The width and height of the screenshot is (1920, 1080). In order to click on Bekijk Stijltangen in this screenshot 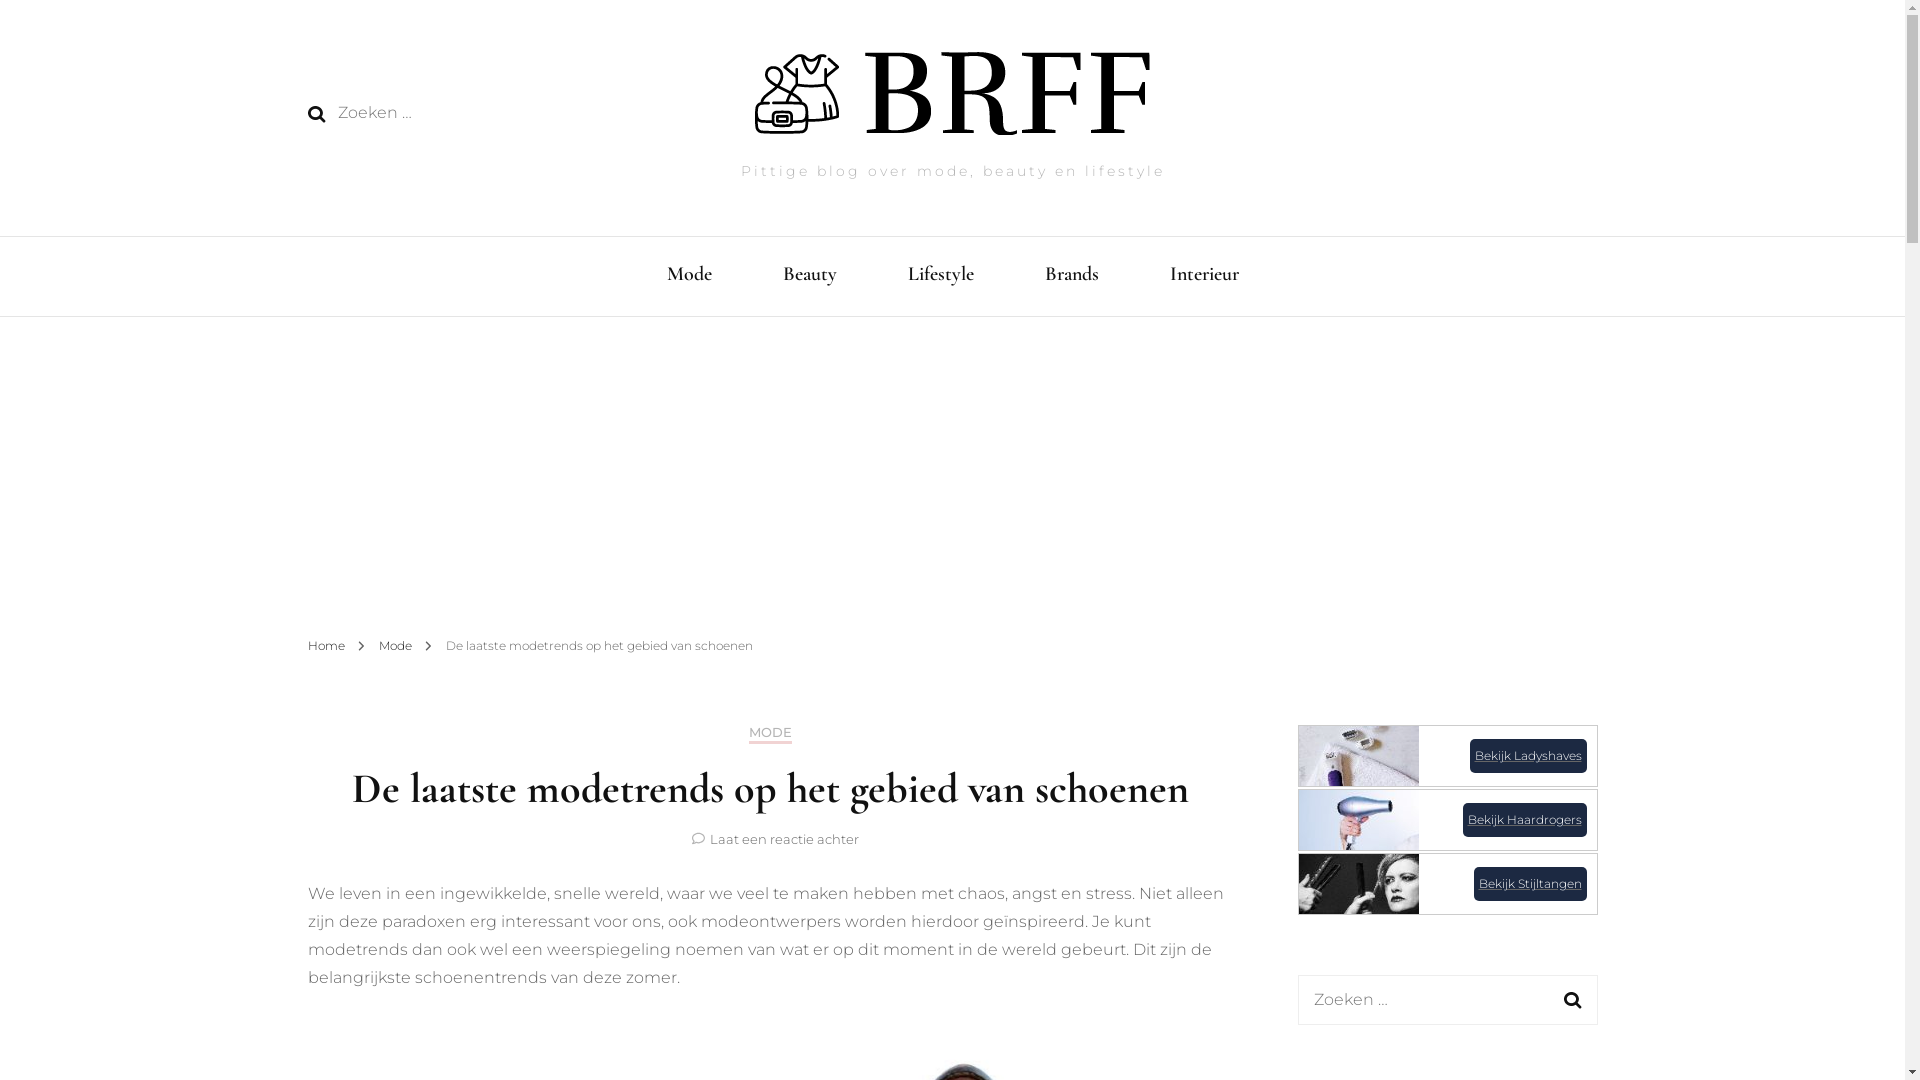, I will do `click(1447, 884)`.